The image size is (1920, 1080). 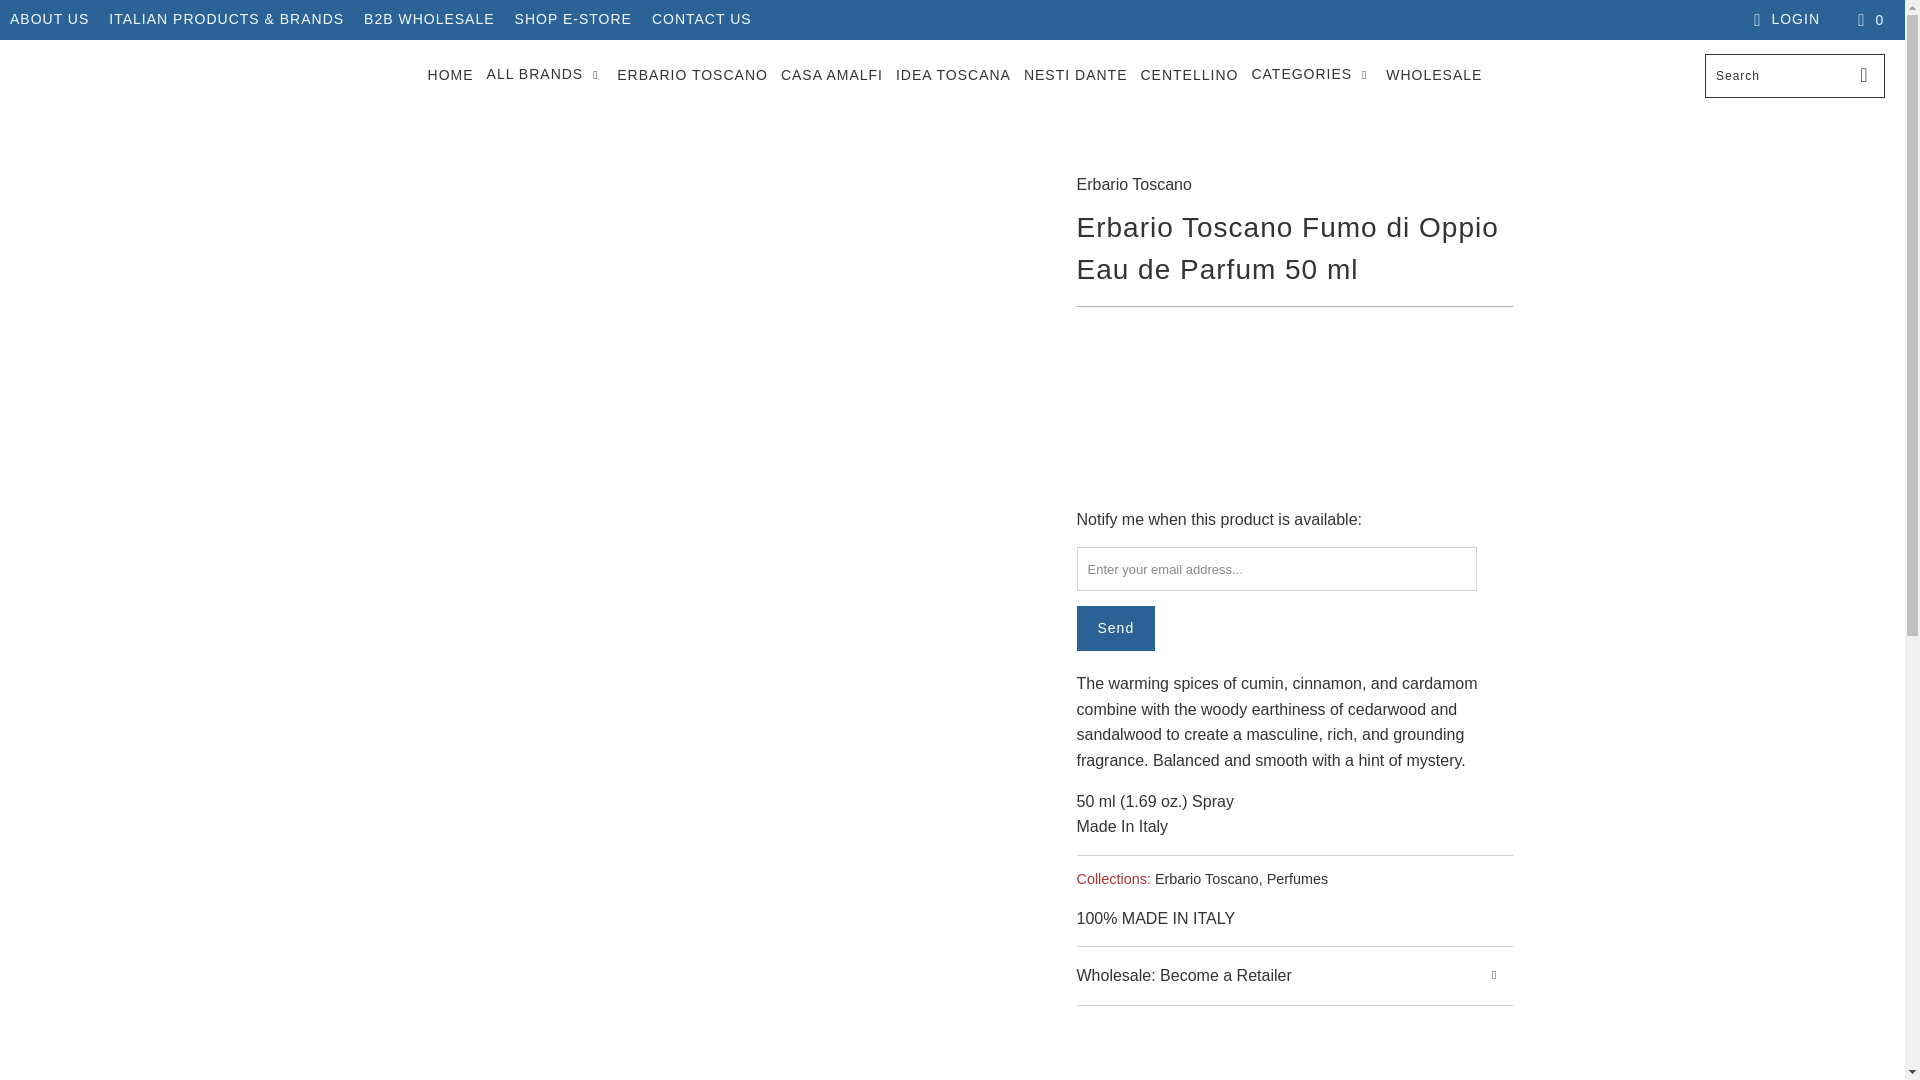 I want to click on Perfumes, so click(x=1298, y=878).